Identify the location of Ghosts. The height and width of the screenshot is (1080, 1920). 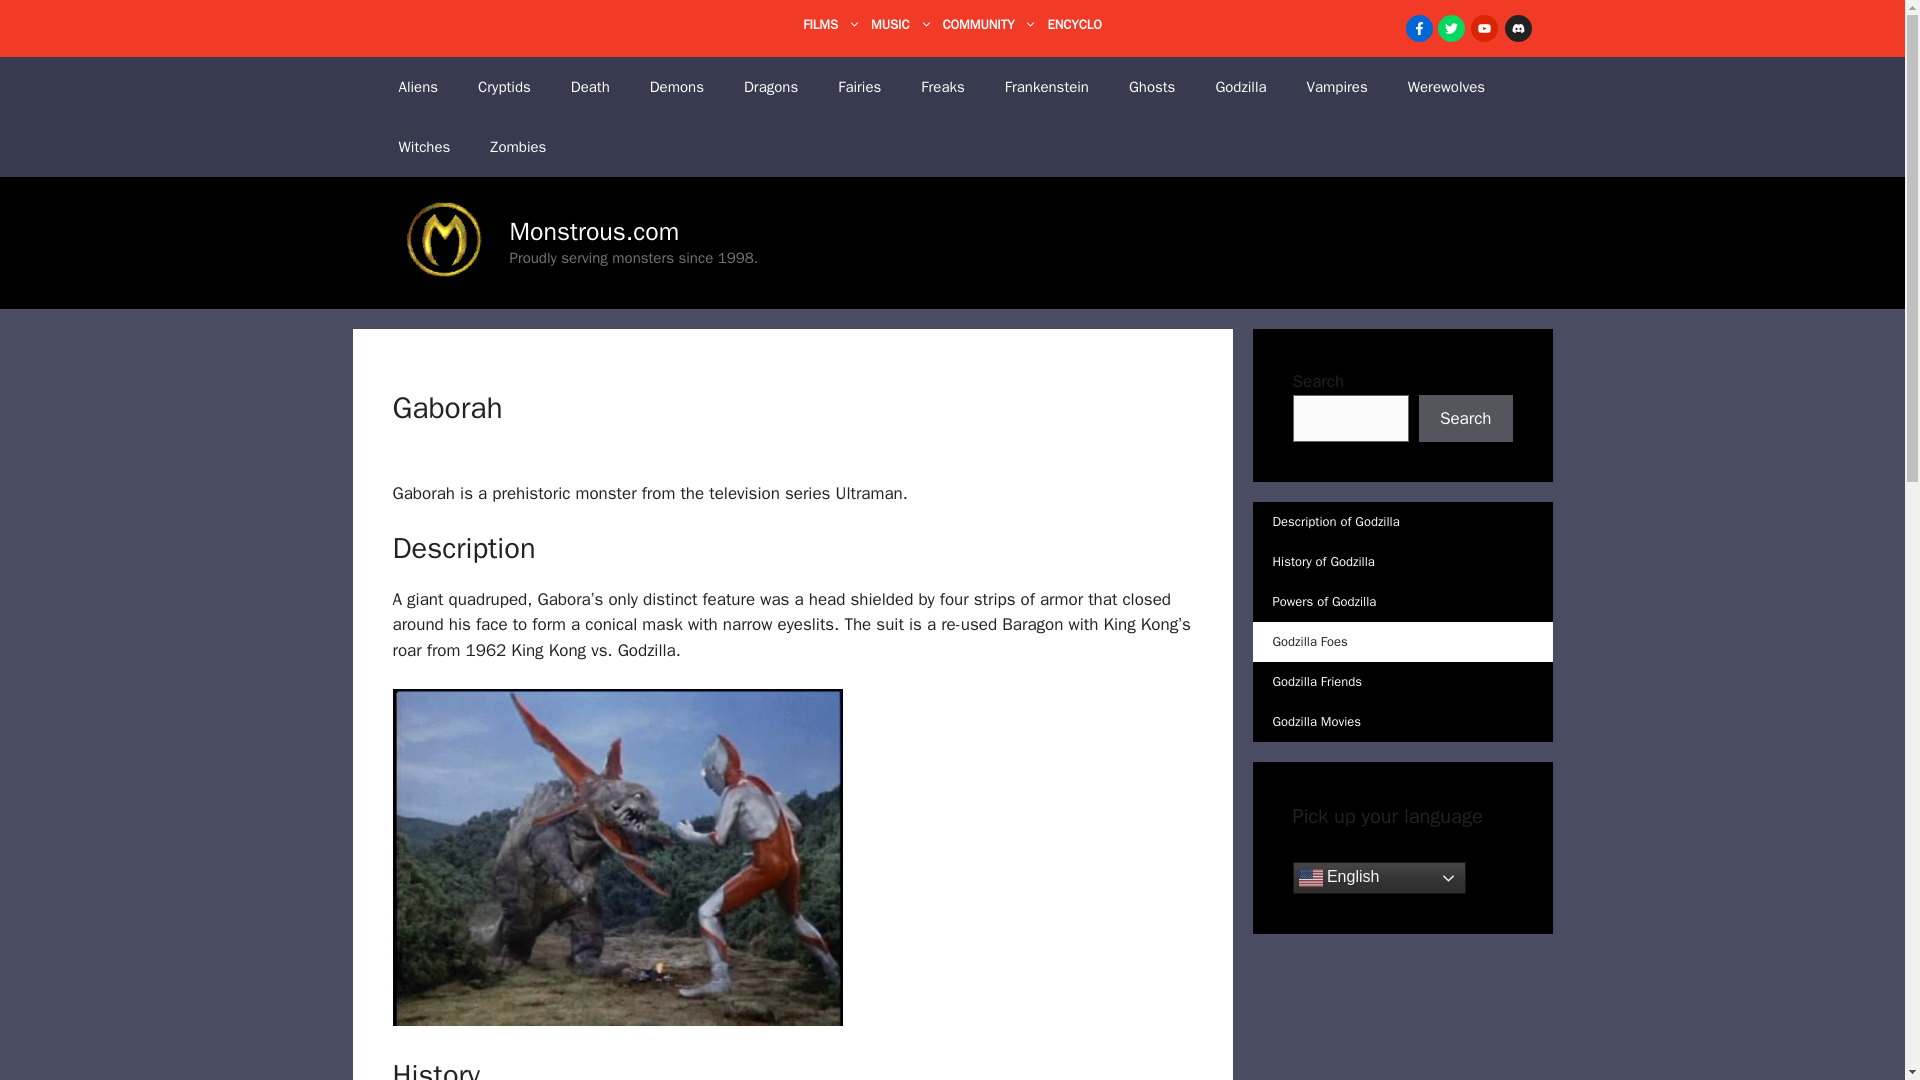
(1152, 86).